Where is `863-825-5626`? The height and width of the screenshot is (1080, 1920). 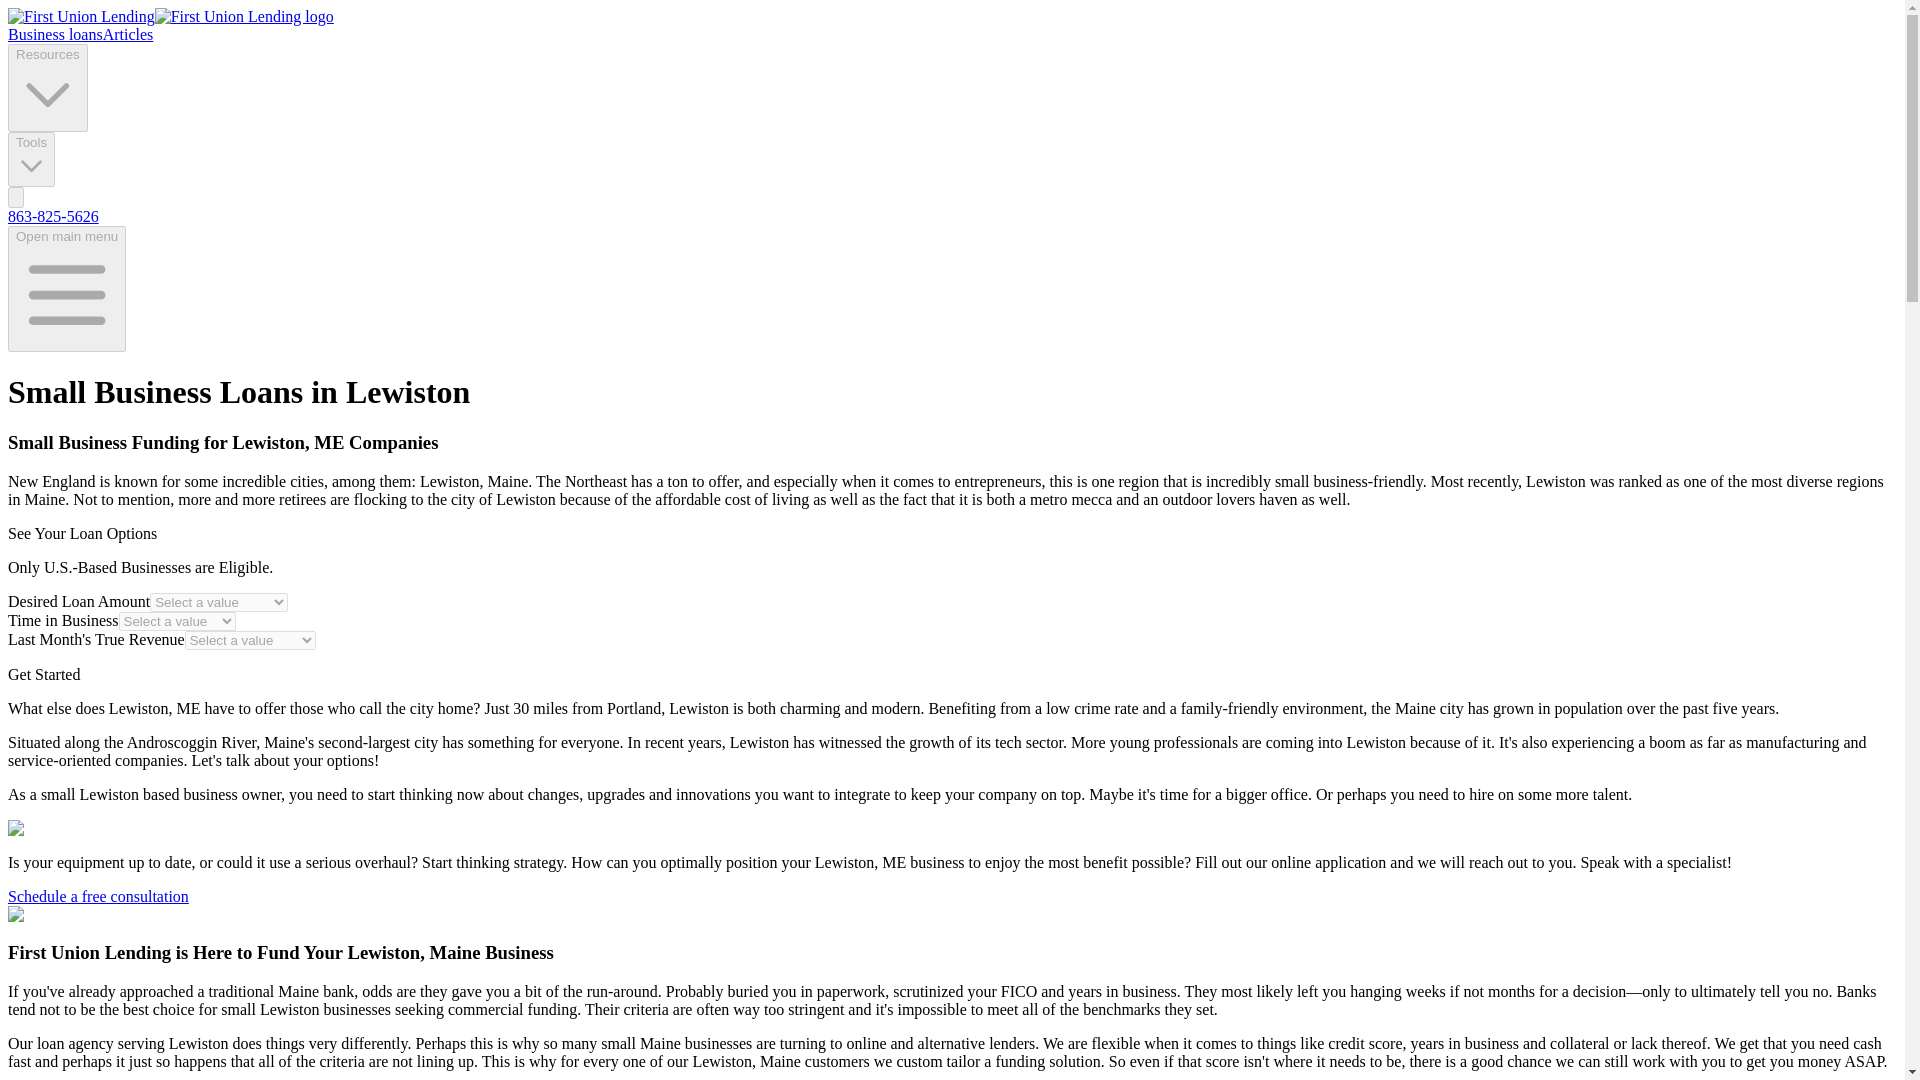
863-825-5626 is located at coordinates (53, 216).